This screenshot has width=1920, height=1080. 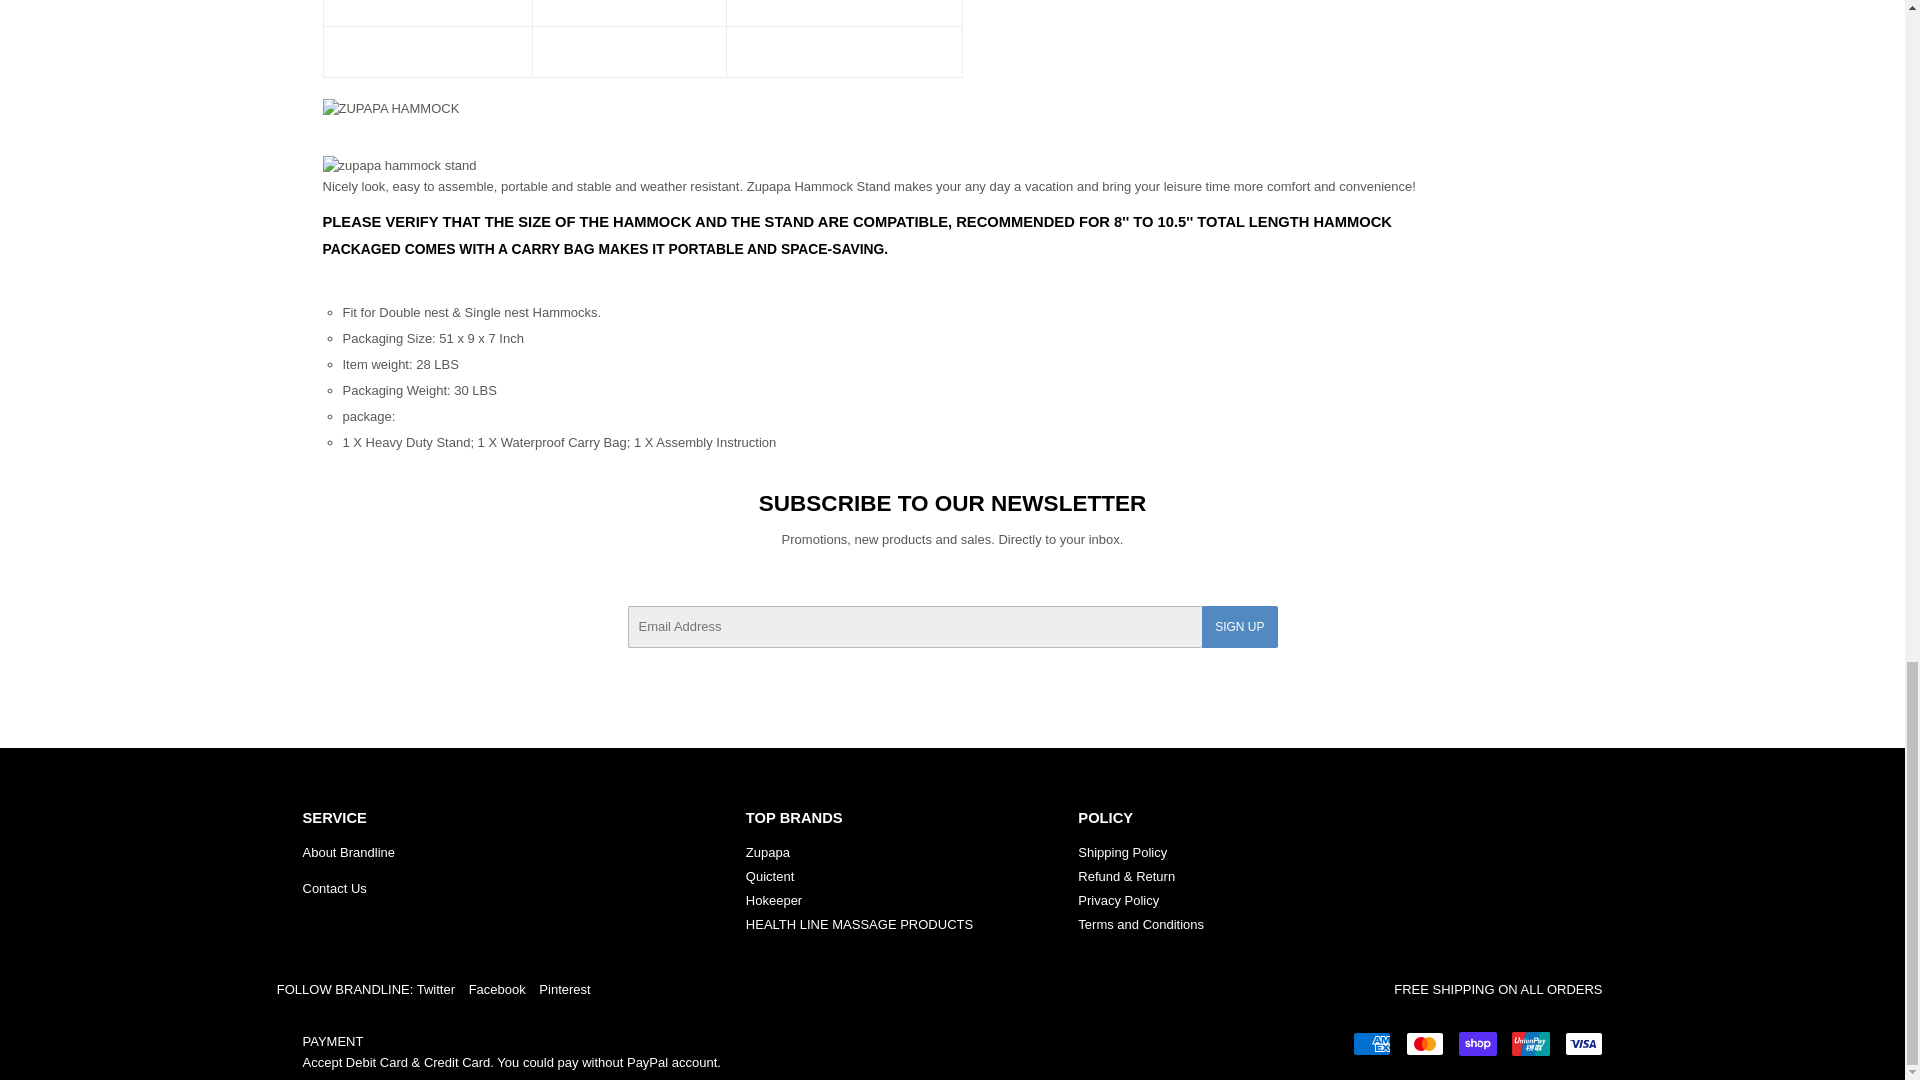 I want to click on Brandline on Pinterest, so click(x=564, y=988).